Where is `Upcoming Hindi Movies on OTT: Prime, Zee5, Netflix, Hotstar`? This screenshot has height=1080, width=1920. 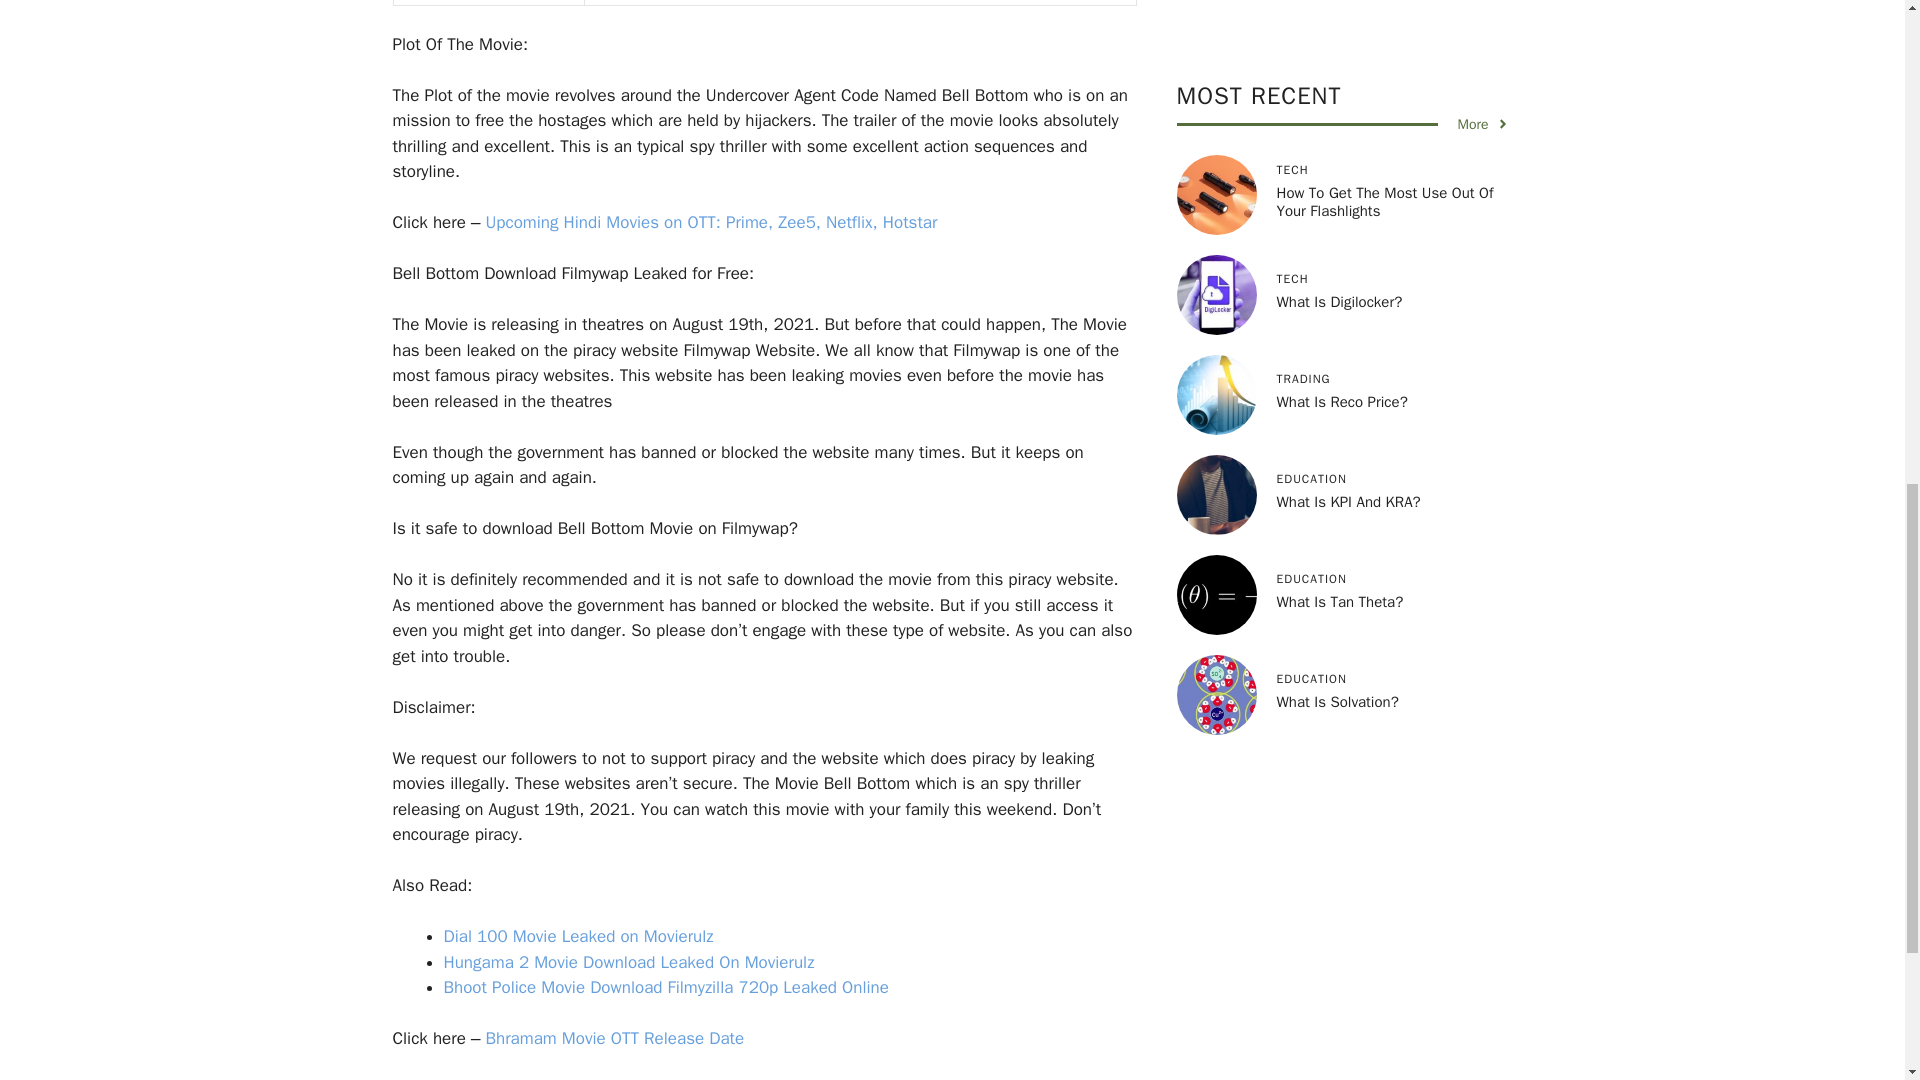
Upcoming Hindi Movies on OTT: Prime, Zee5, Netflix, Hotstar is located at coordinates (710, 222).